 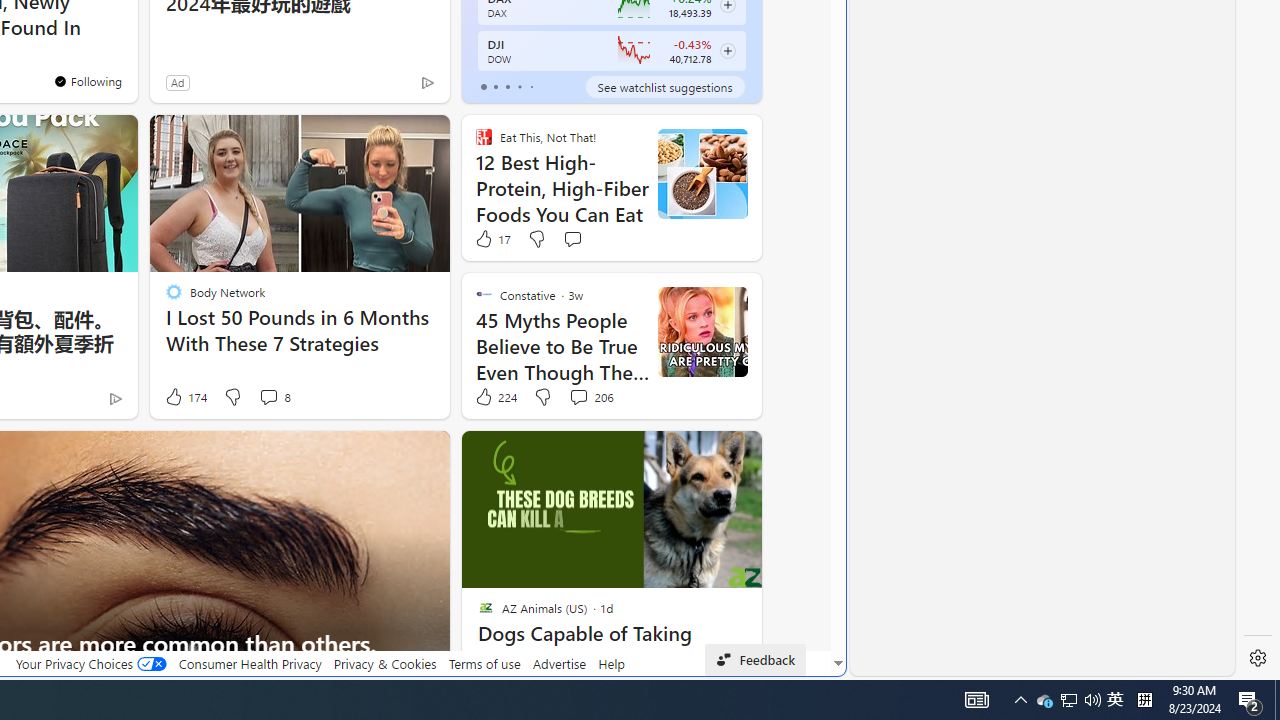 I want to click on Dislike, so click(x=542, y=397).